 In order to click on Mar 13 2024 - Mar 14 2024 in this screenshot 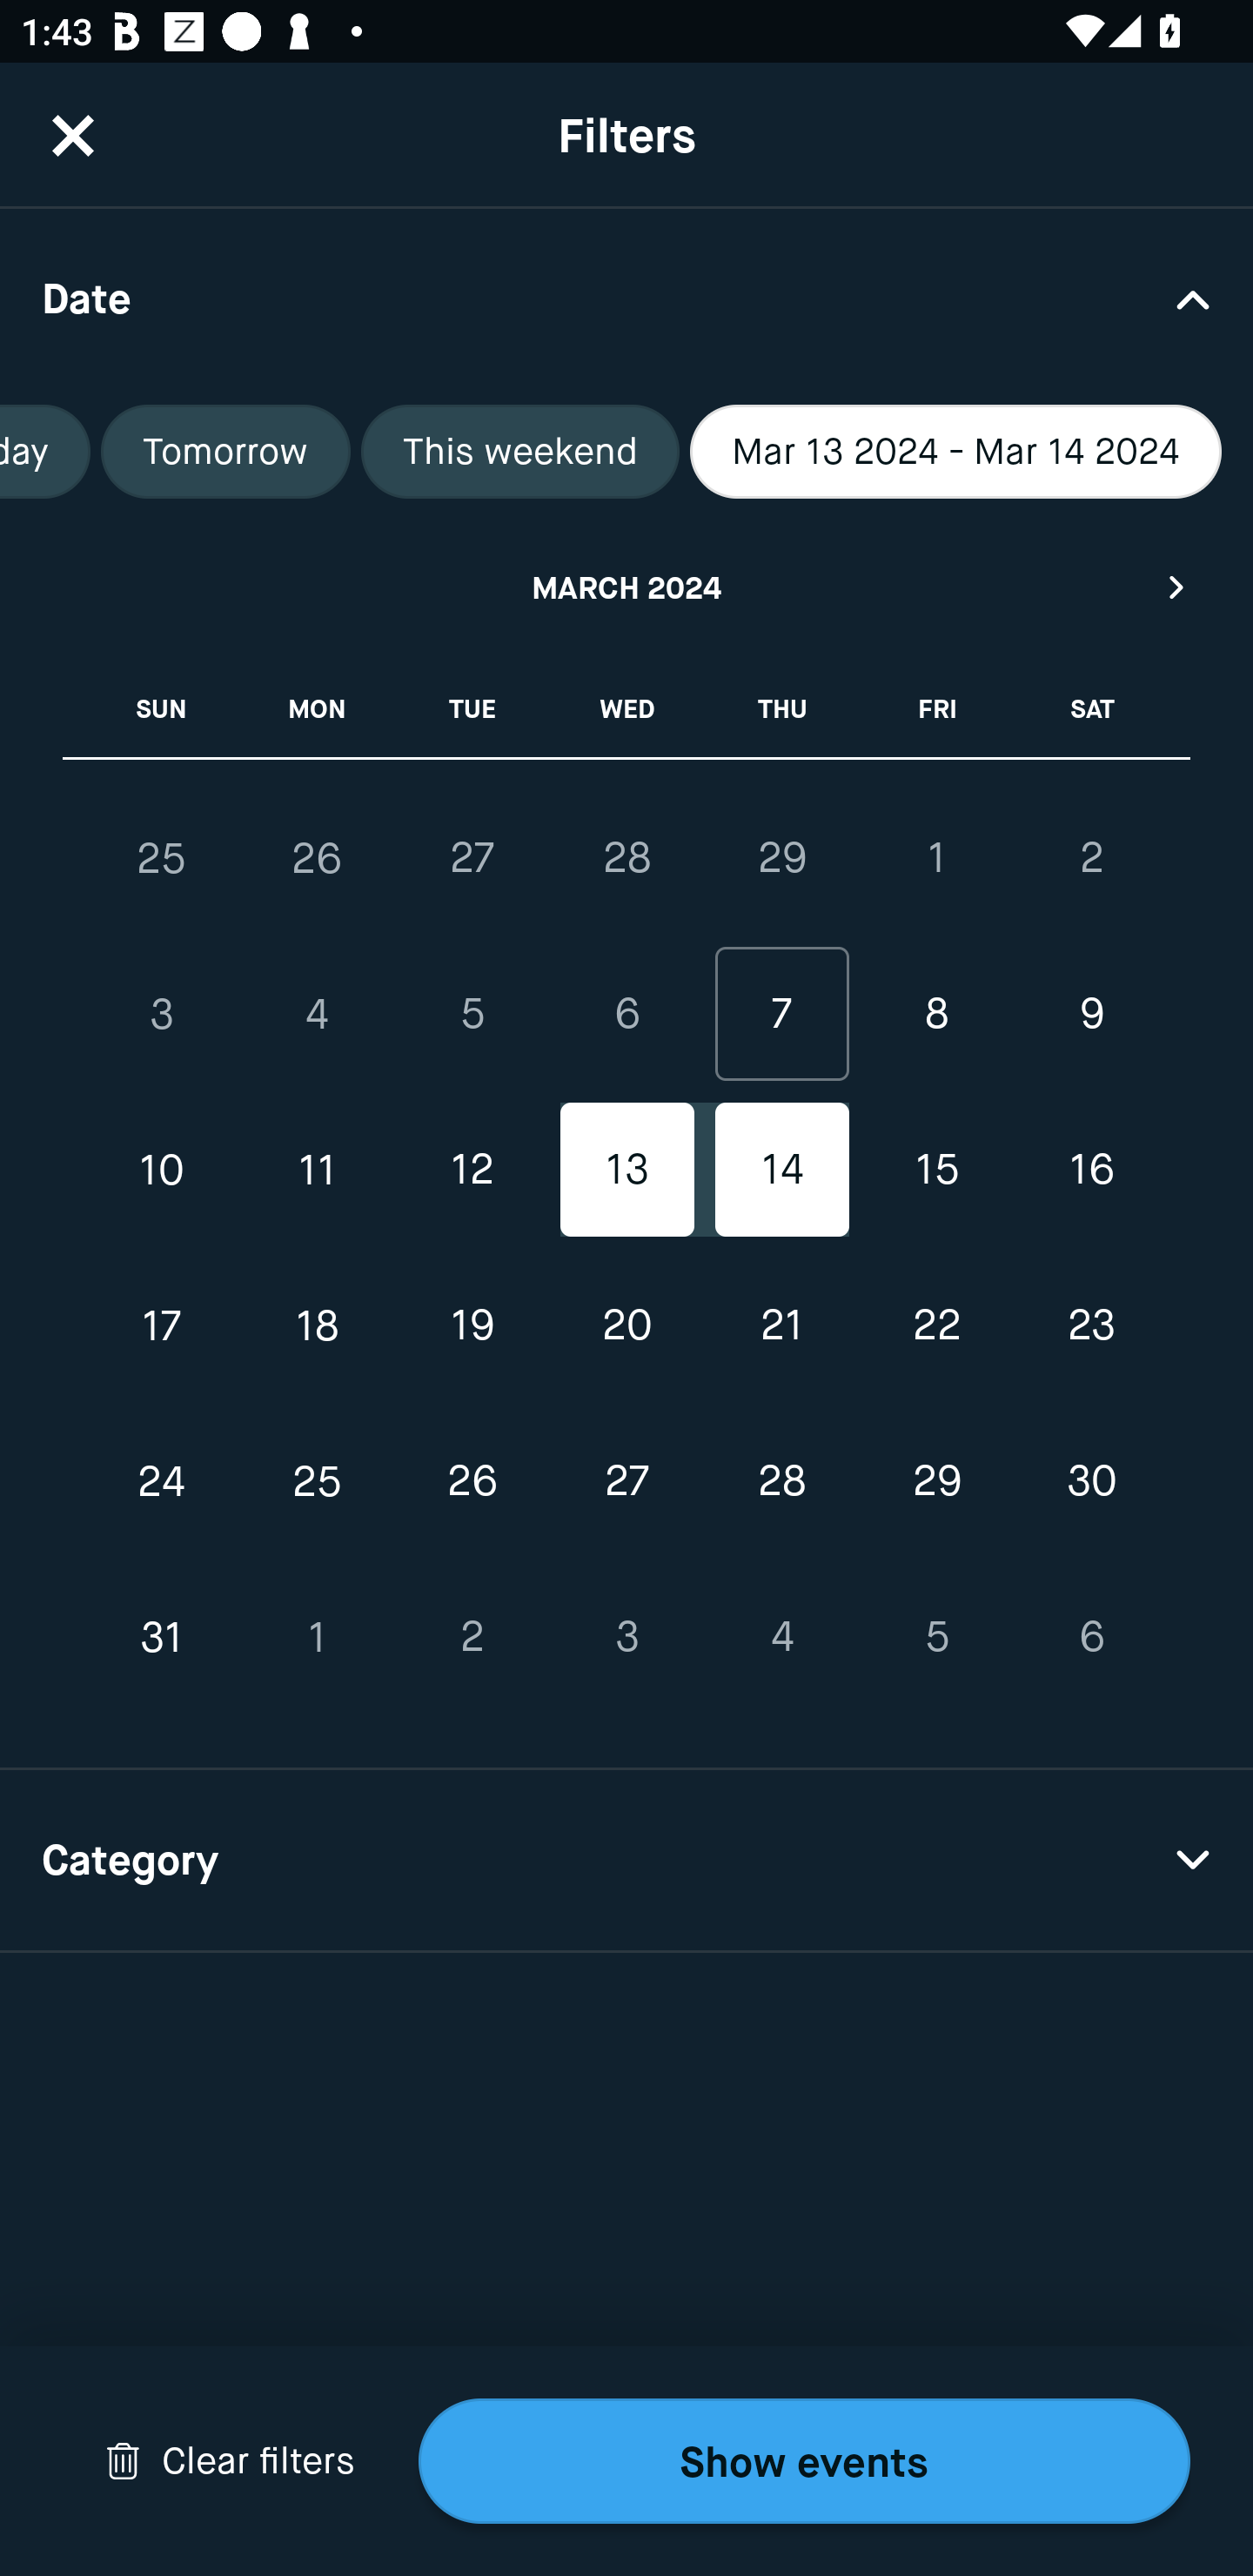, I will do `click(955, 452)`.